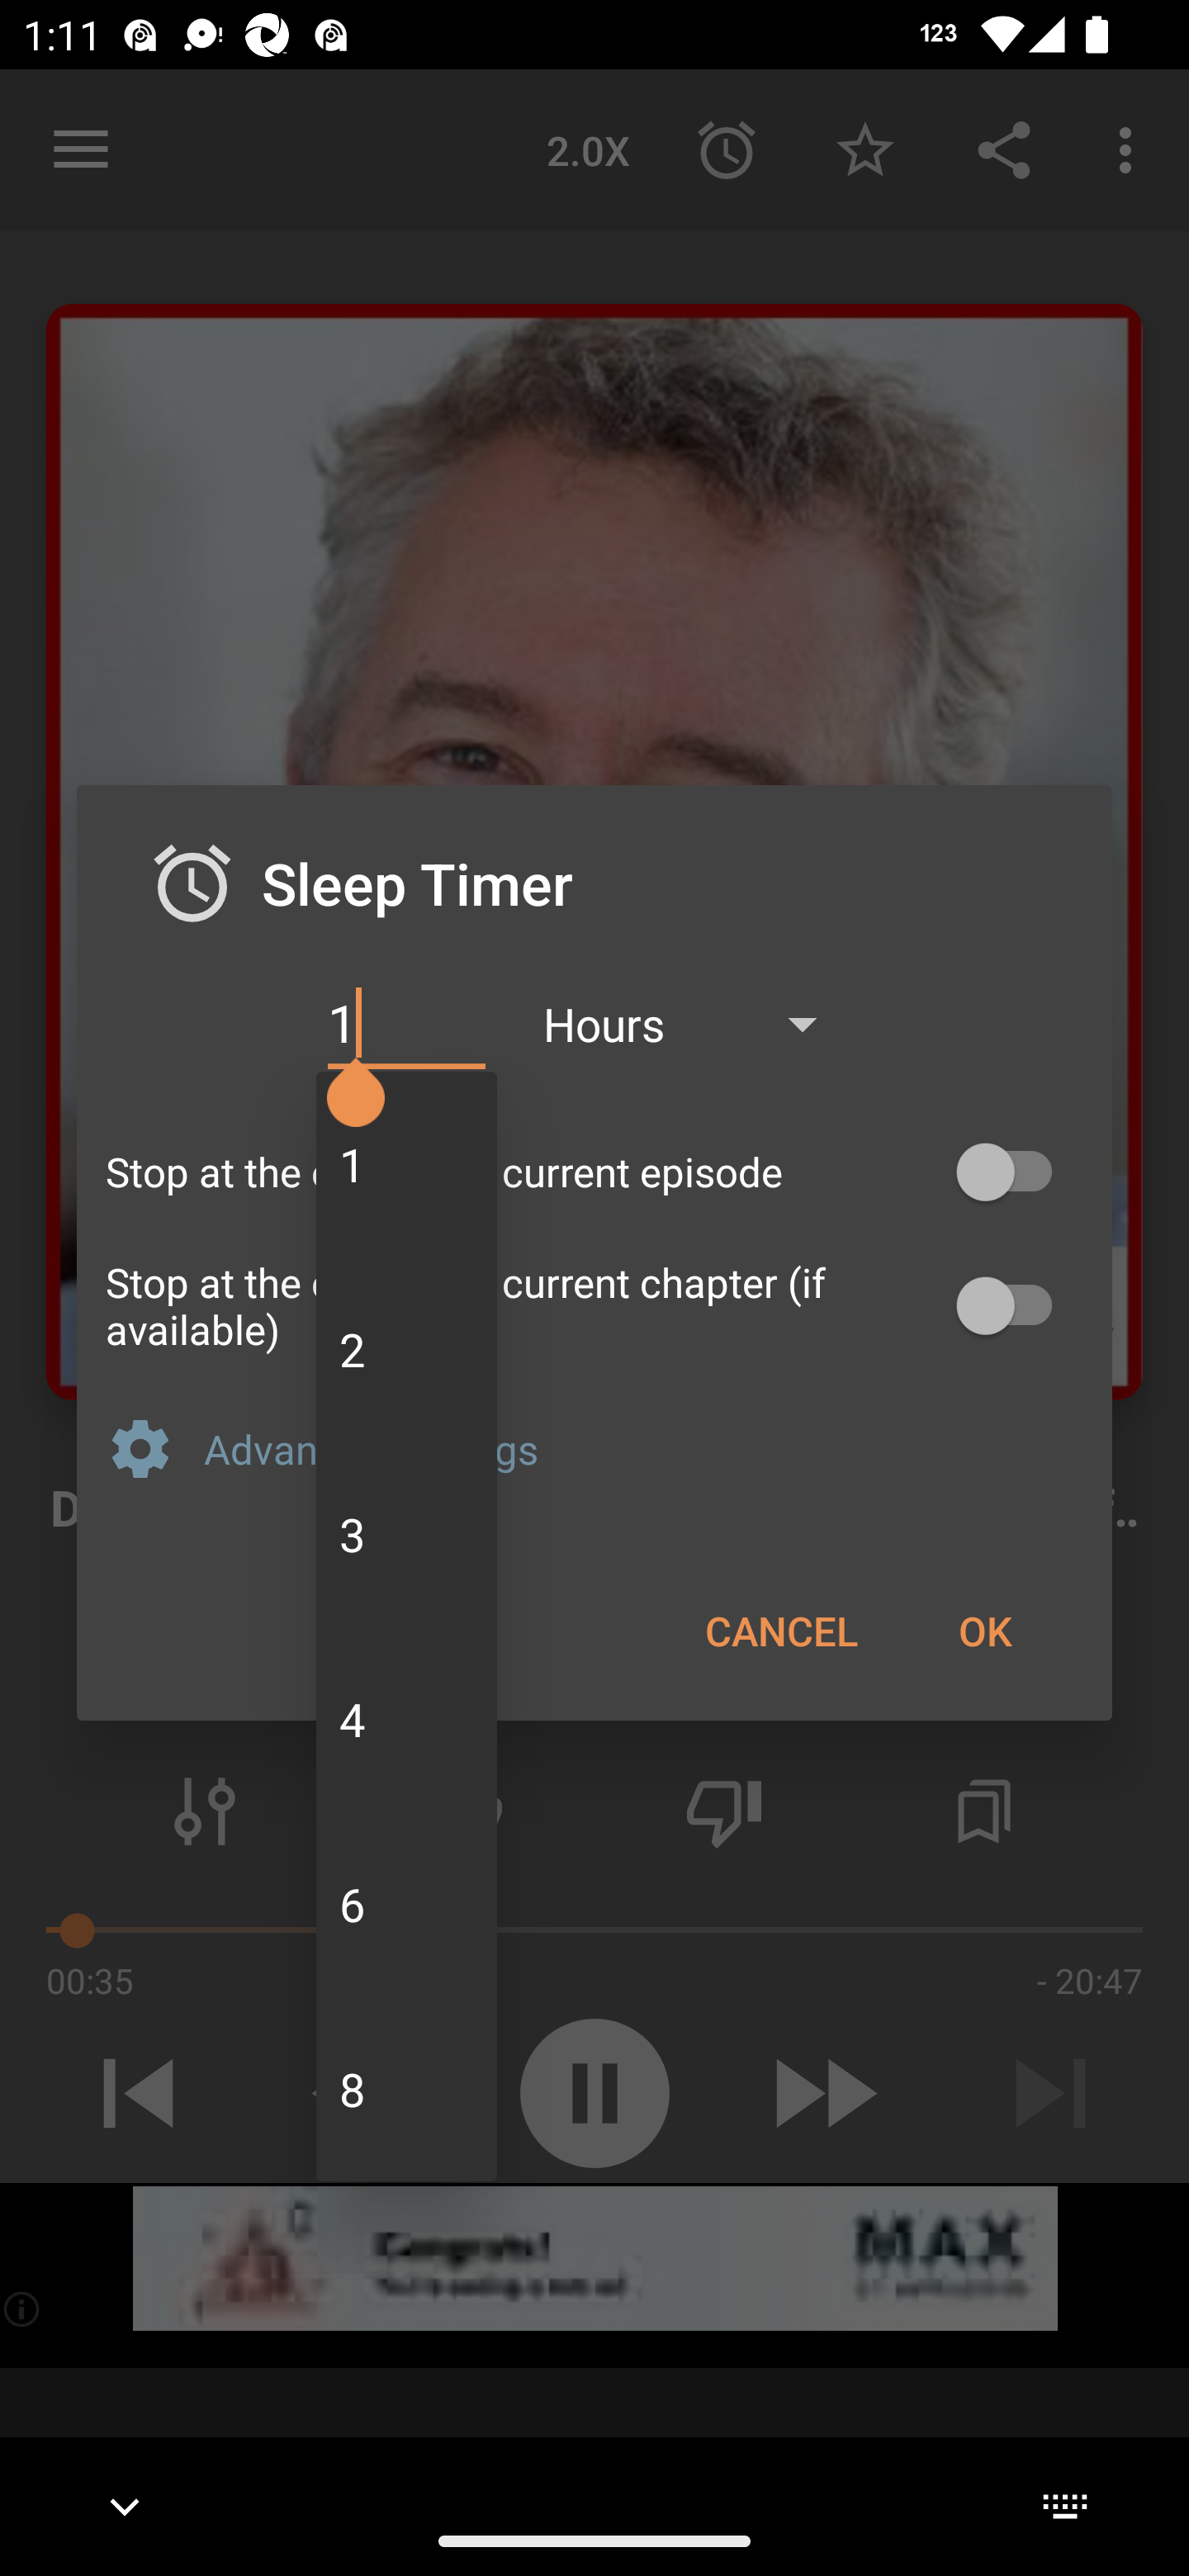 The width and height of the screenshot is (1189, 2576). What do you see at coordinates (695, 1024) in the screenshot?
I see `Hours` at bounding box center [695, 1024].